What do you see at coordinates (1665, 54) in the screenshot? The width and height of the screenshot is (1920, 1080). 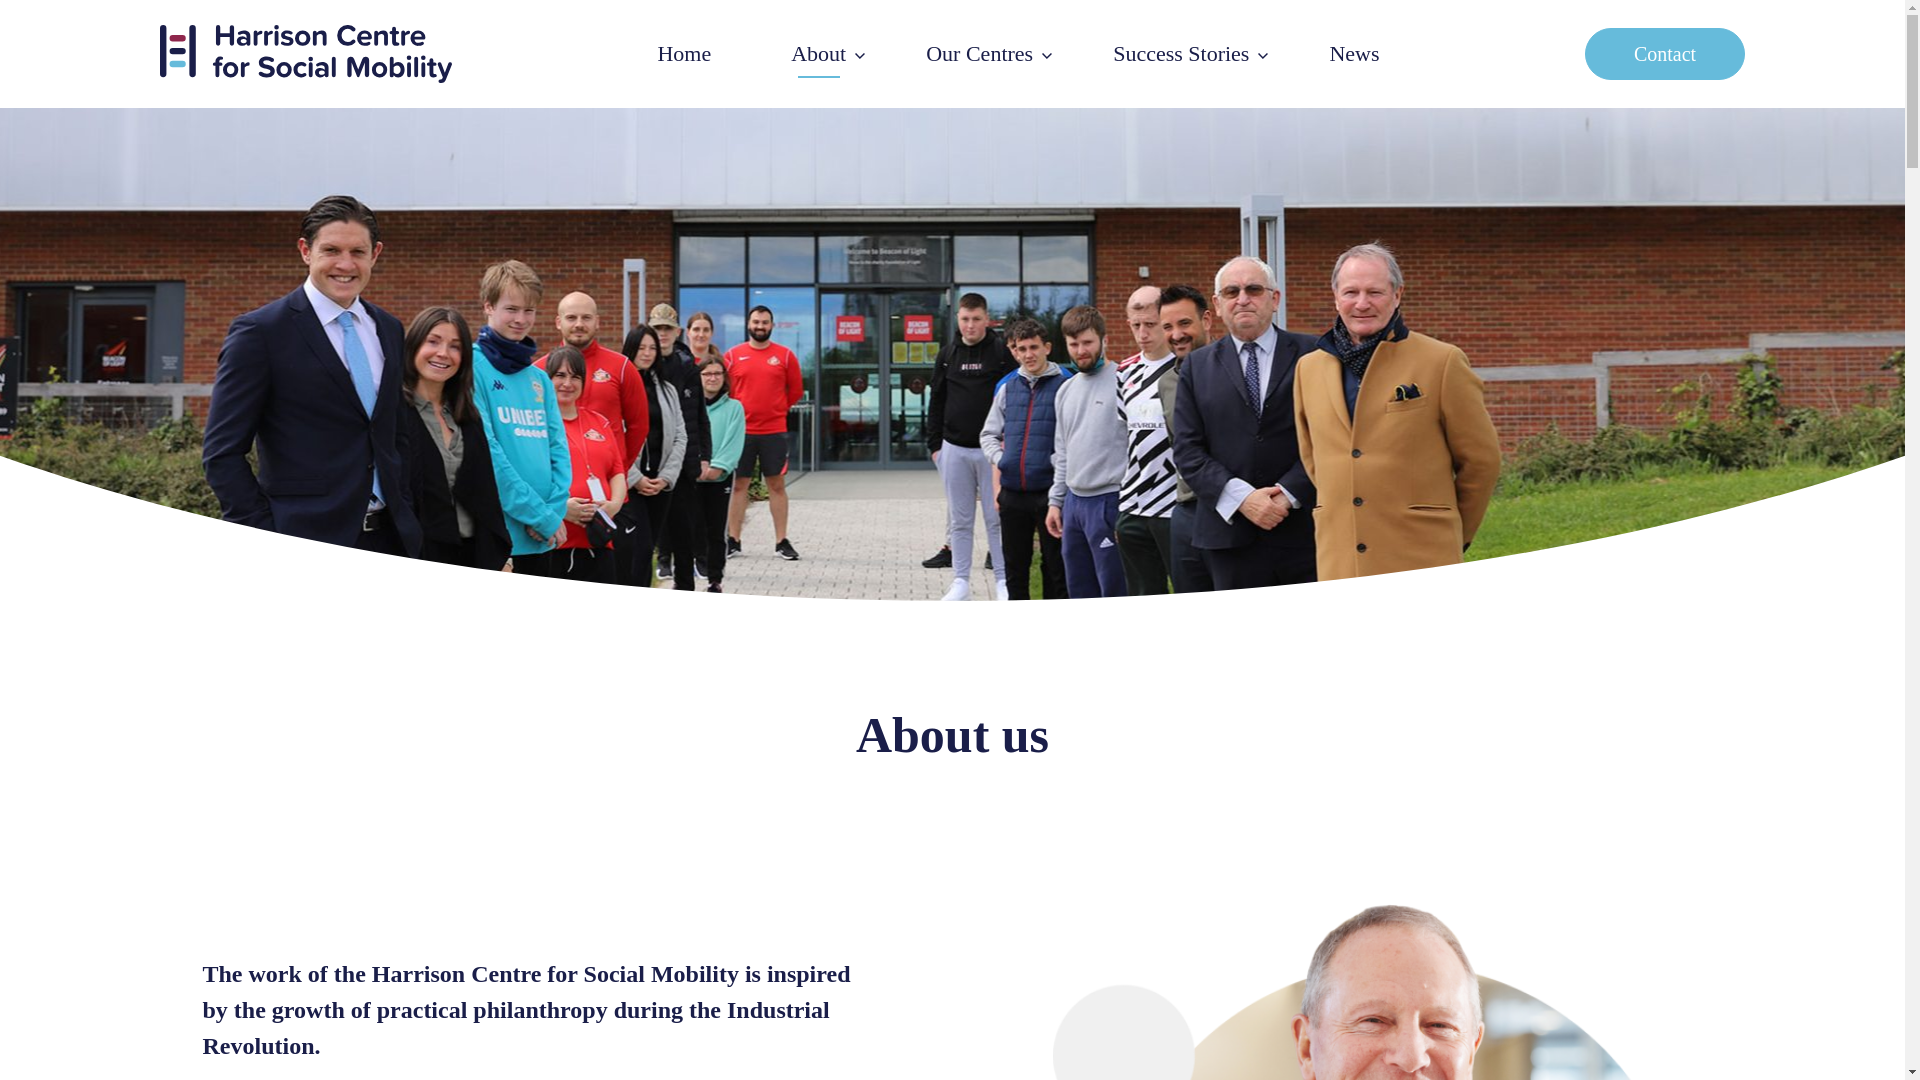 I see `Contact` at bounding box center [1665, 54].